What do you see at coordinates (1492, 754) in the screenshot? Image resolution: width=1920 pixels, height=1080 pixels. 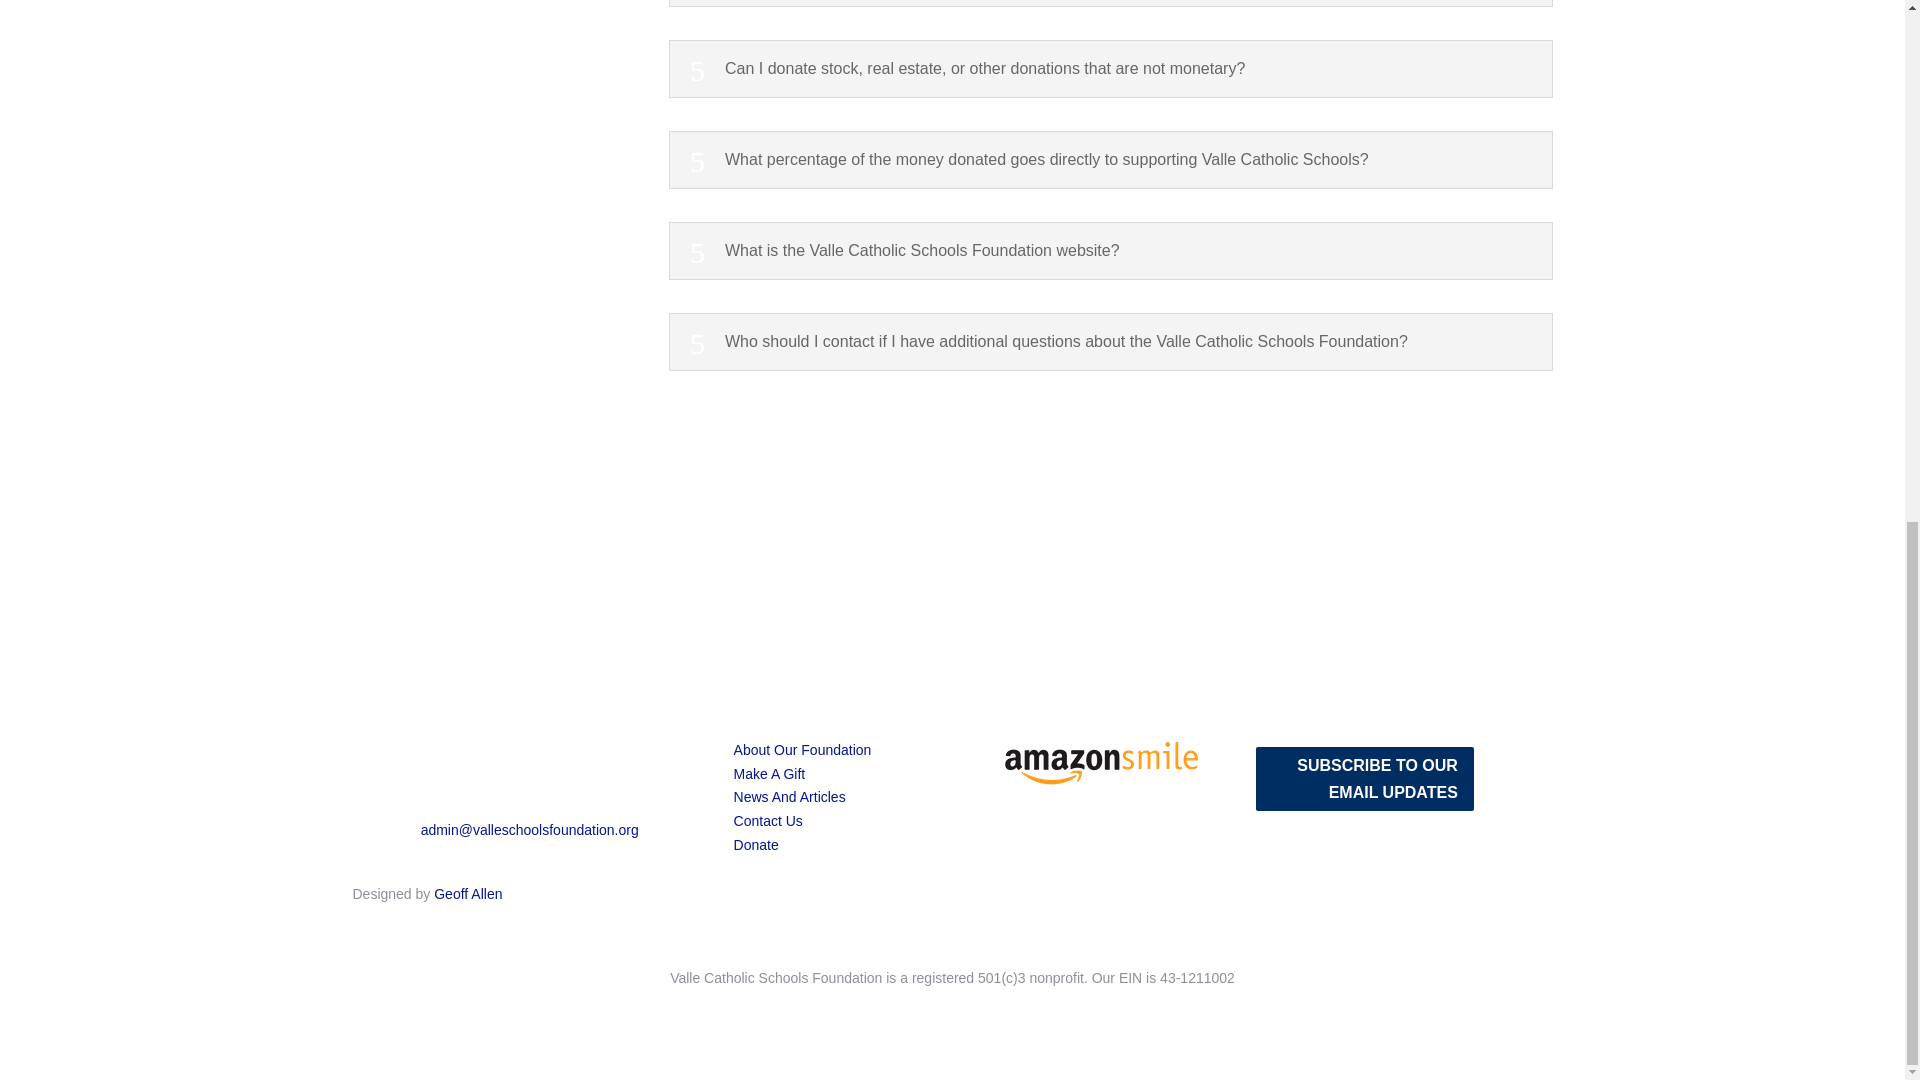 I see `Follow on Facebook` at bounding box center [1492, 754].